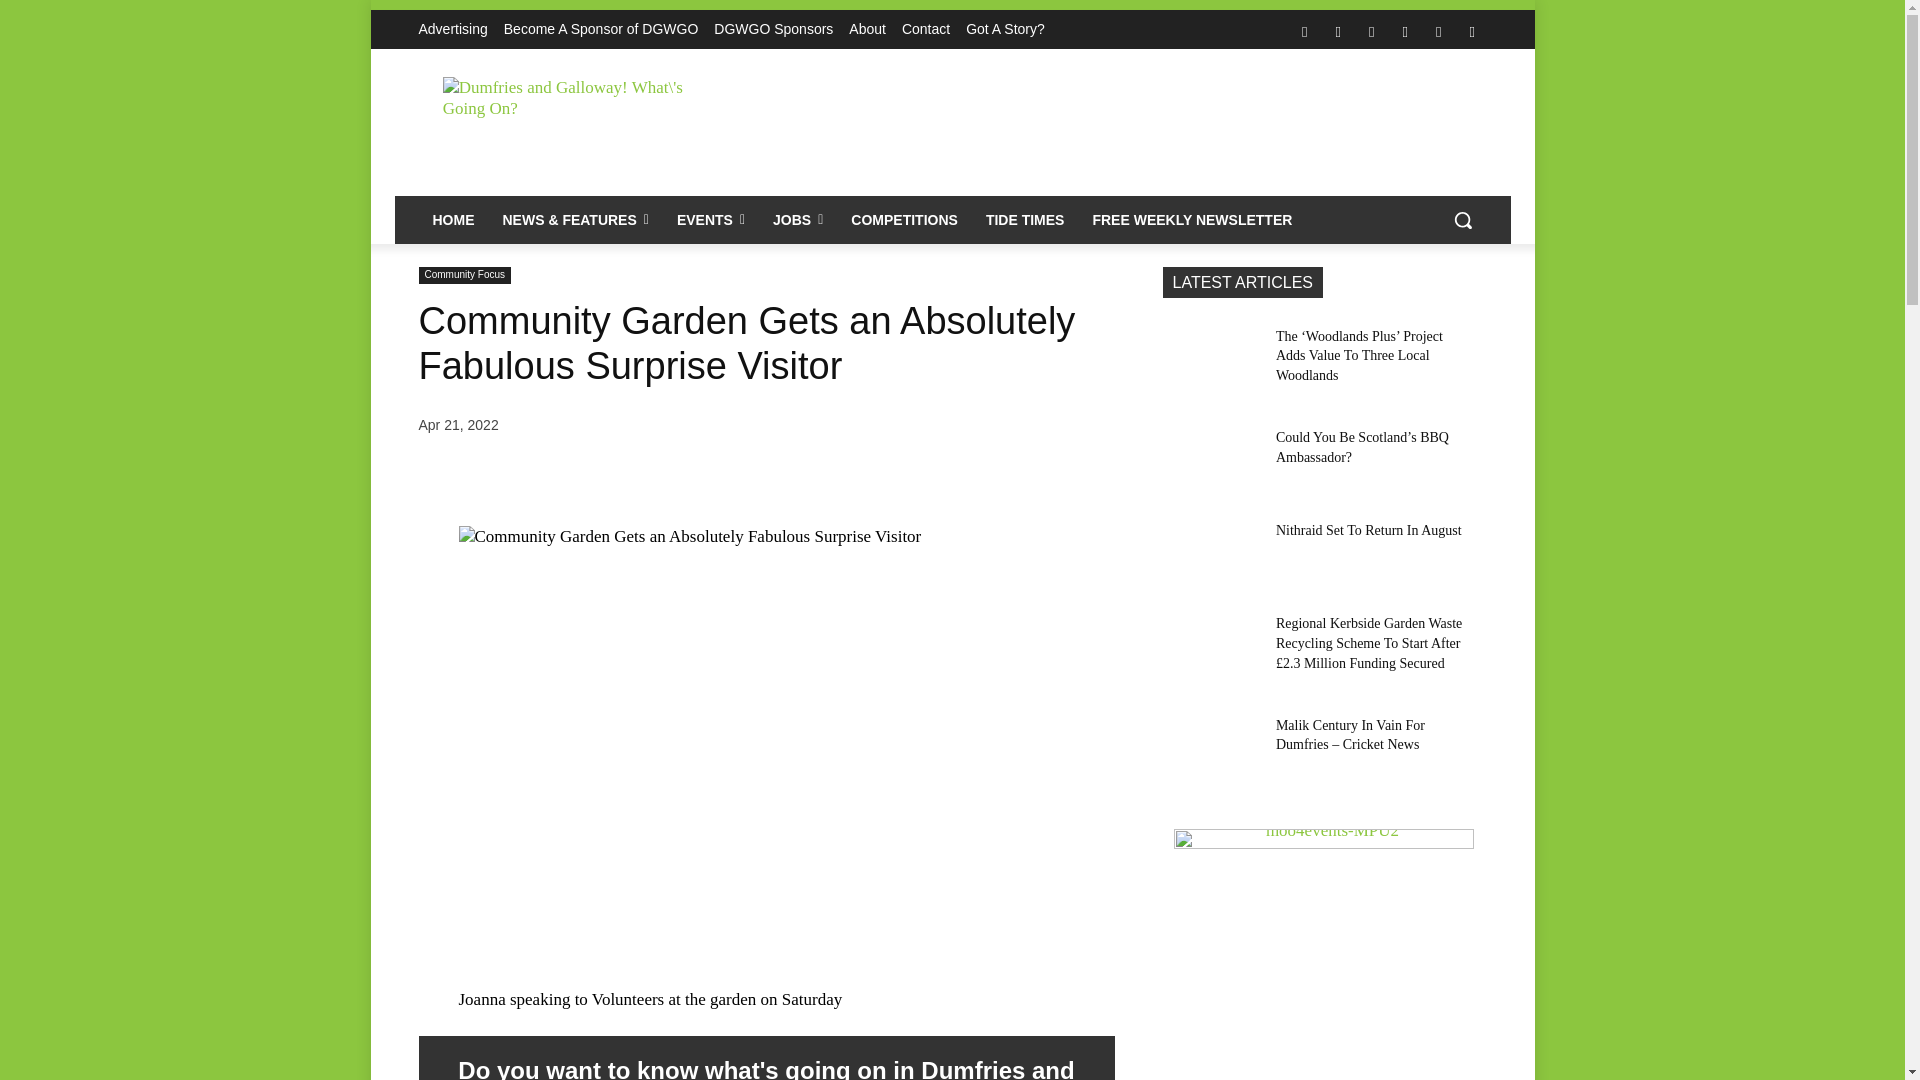 The width and height of the screenshot is (1920, 1080). I want to click on Instagram, so click(1338, 32).